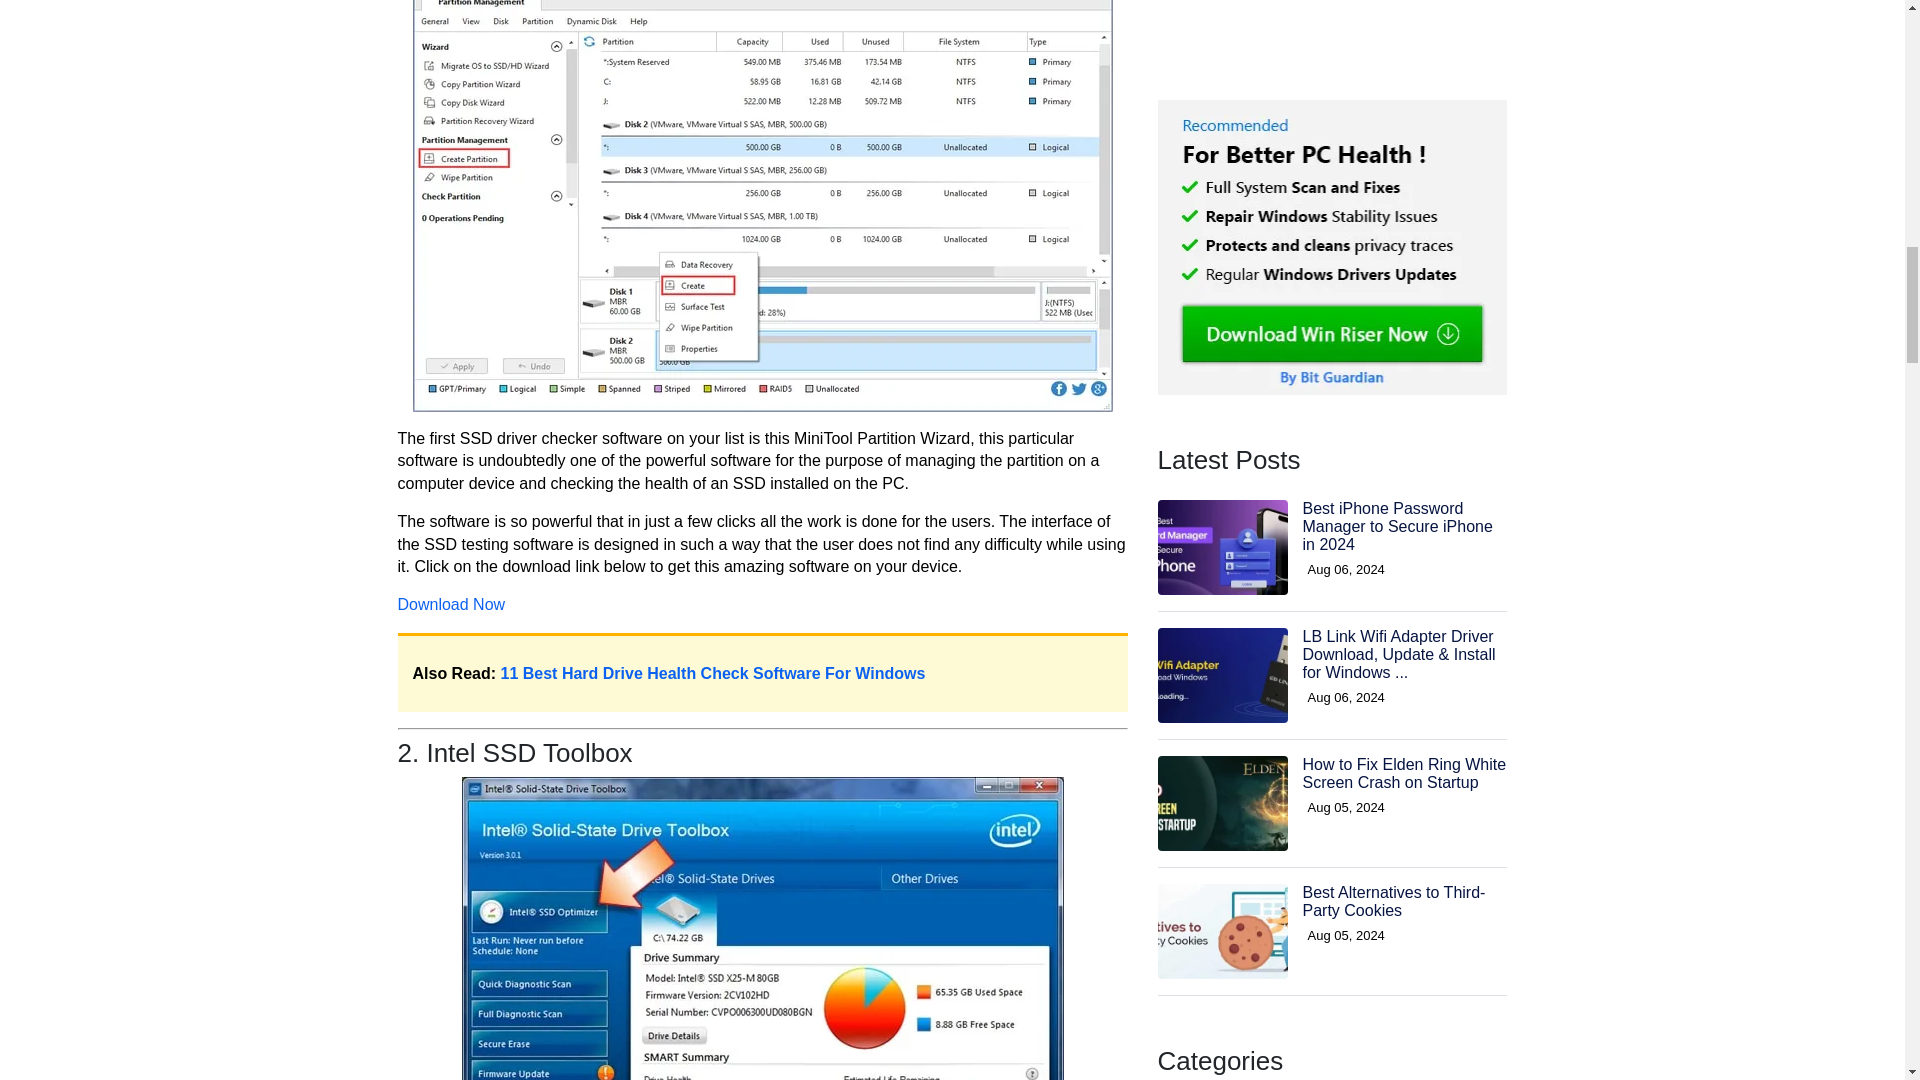  I want to click on 11 Best Hard Drive Health Check Software For Windows, so click(713, 673).